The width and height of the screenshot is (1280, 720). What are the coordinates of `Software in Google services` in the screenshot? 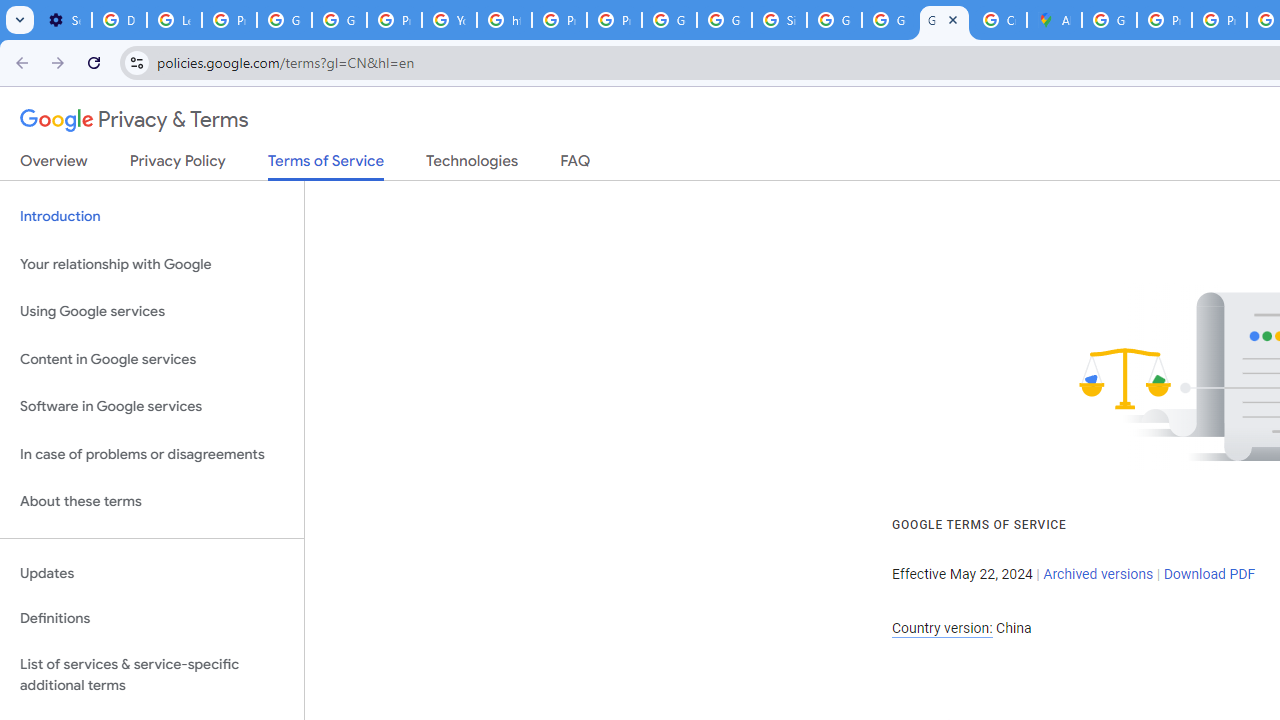 It's located at (152, 407).